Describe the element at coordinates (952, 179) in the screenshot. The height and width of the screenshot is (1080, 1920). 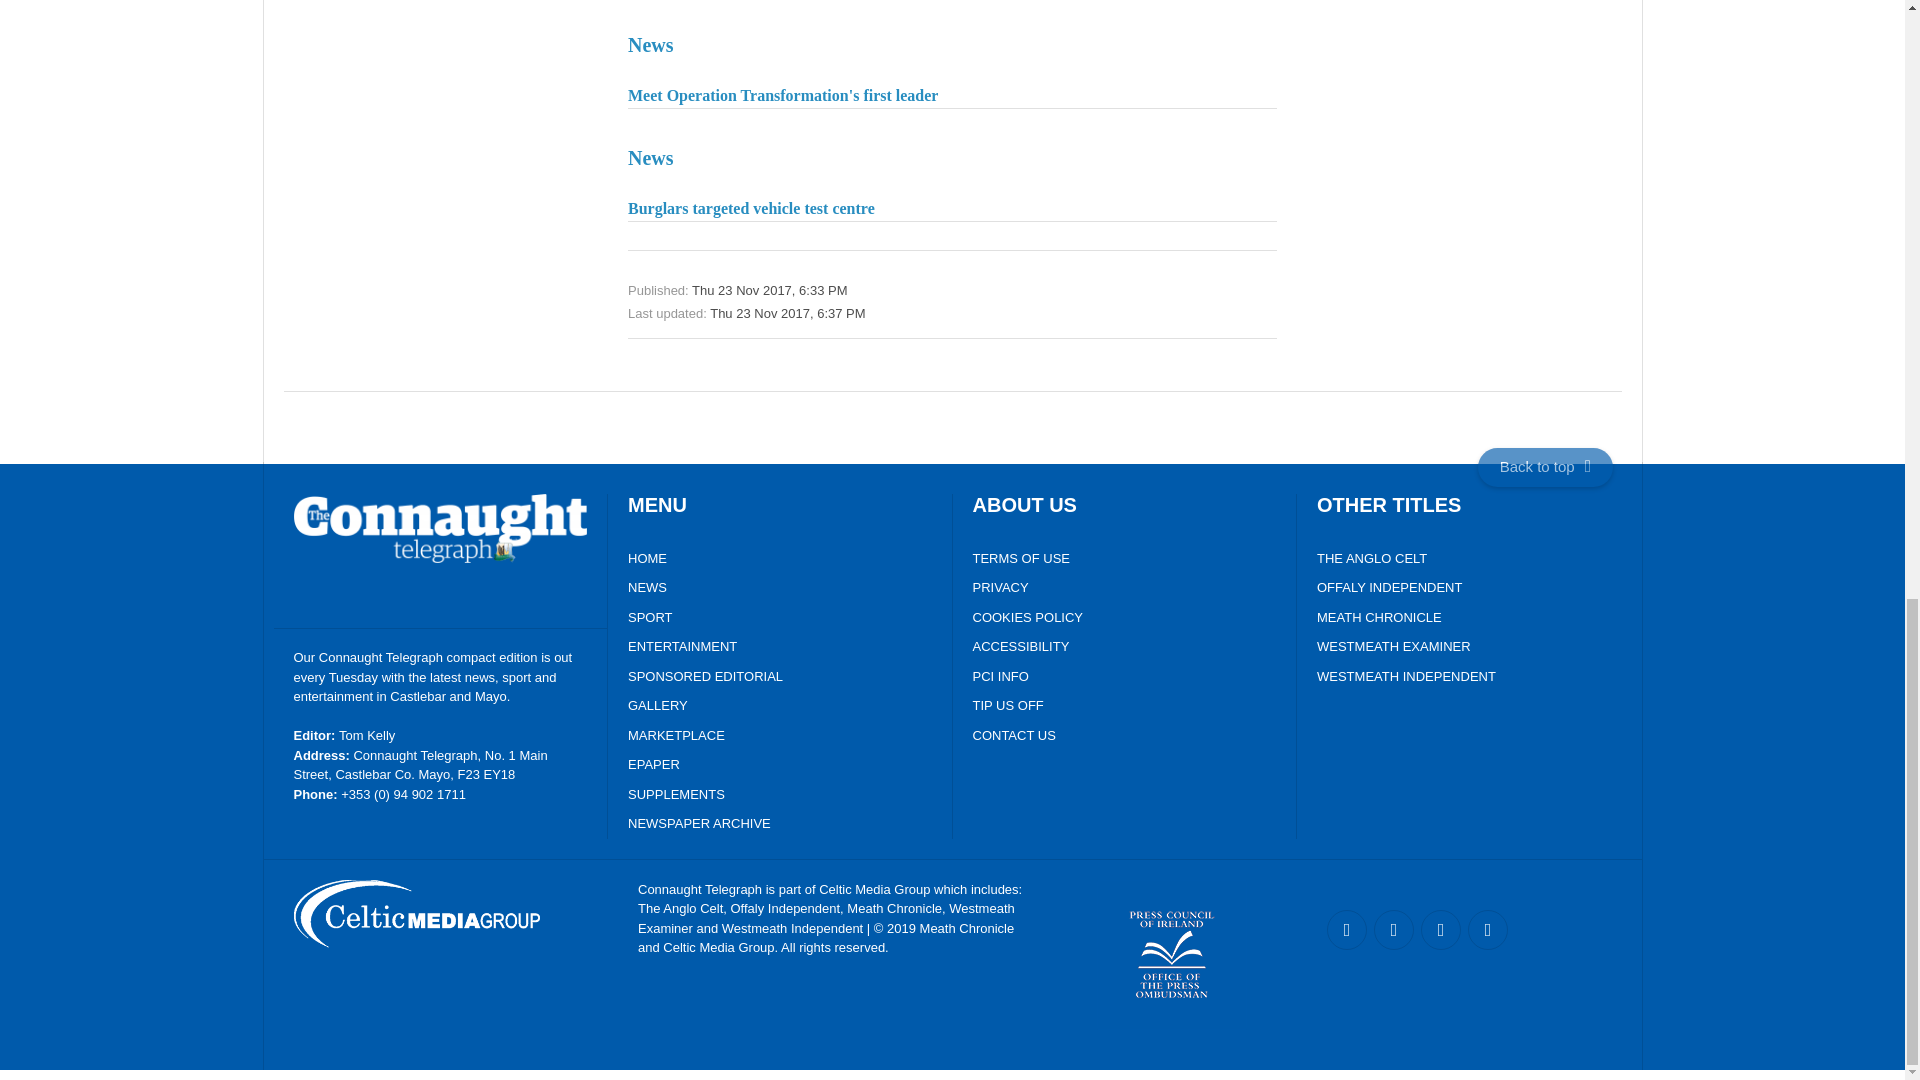
I see `Burglars targeted vehicle test centre` at that location.